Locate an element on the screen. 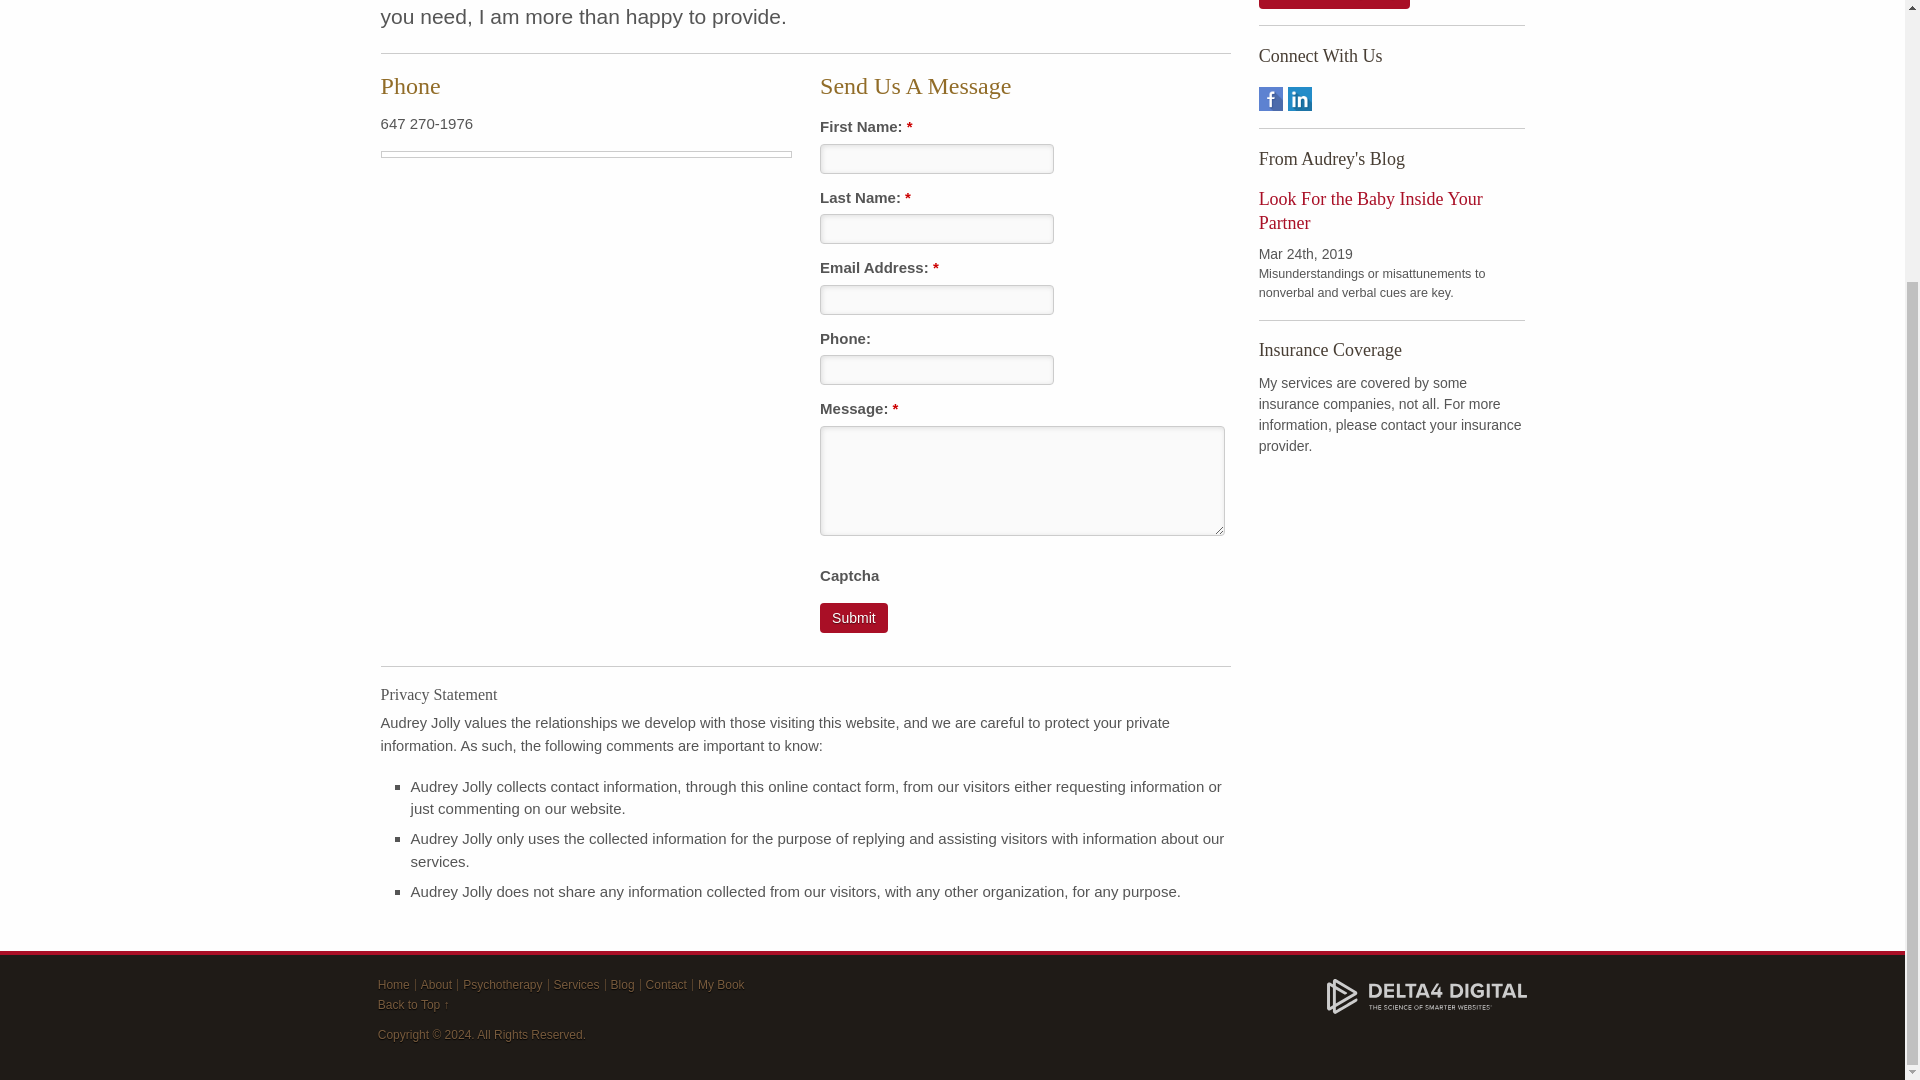  Contact Audrey Jolly is located at coordinates (1335, 4).